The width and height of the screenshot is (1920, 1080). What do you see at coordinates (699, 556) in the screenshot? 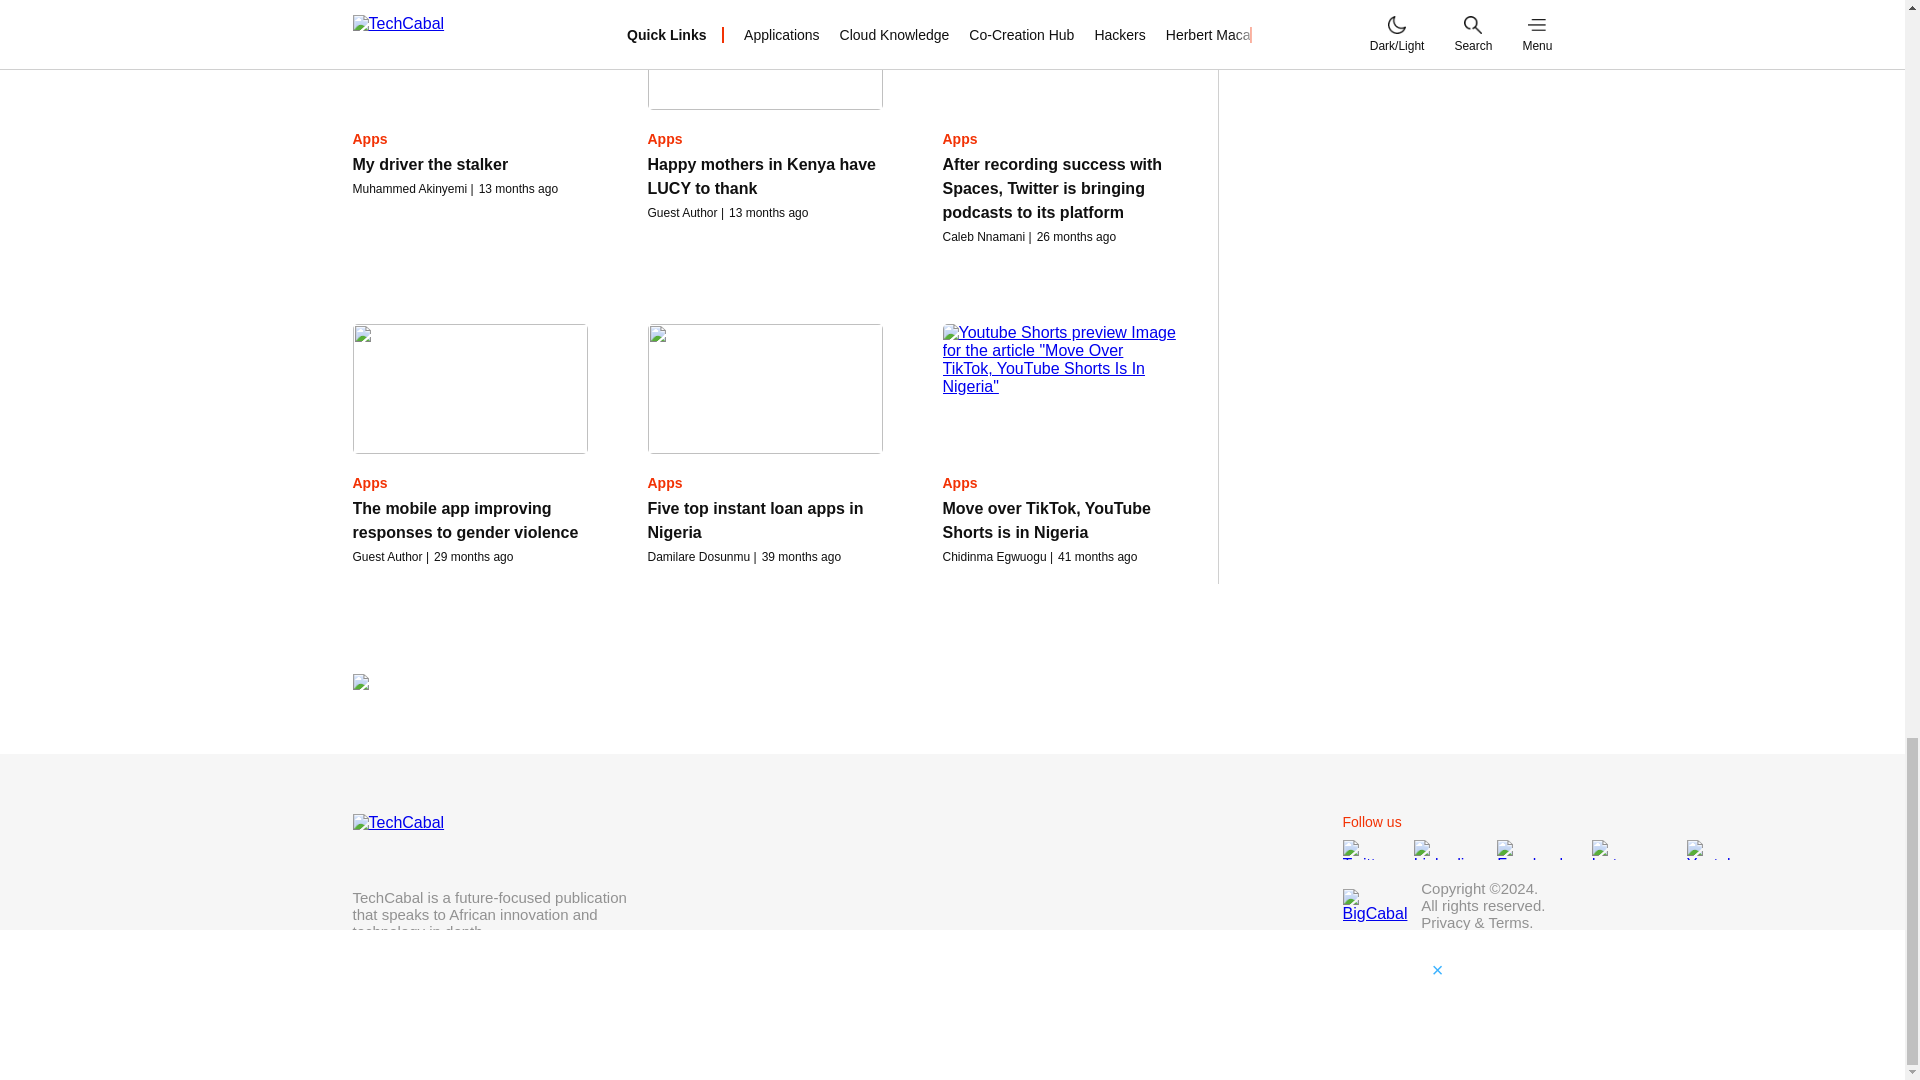
I see `Posts by Damilare Dosunmu` at bounding box center [699, 556].